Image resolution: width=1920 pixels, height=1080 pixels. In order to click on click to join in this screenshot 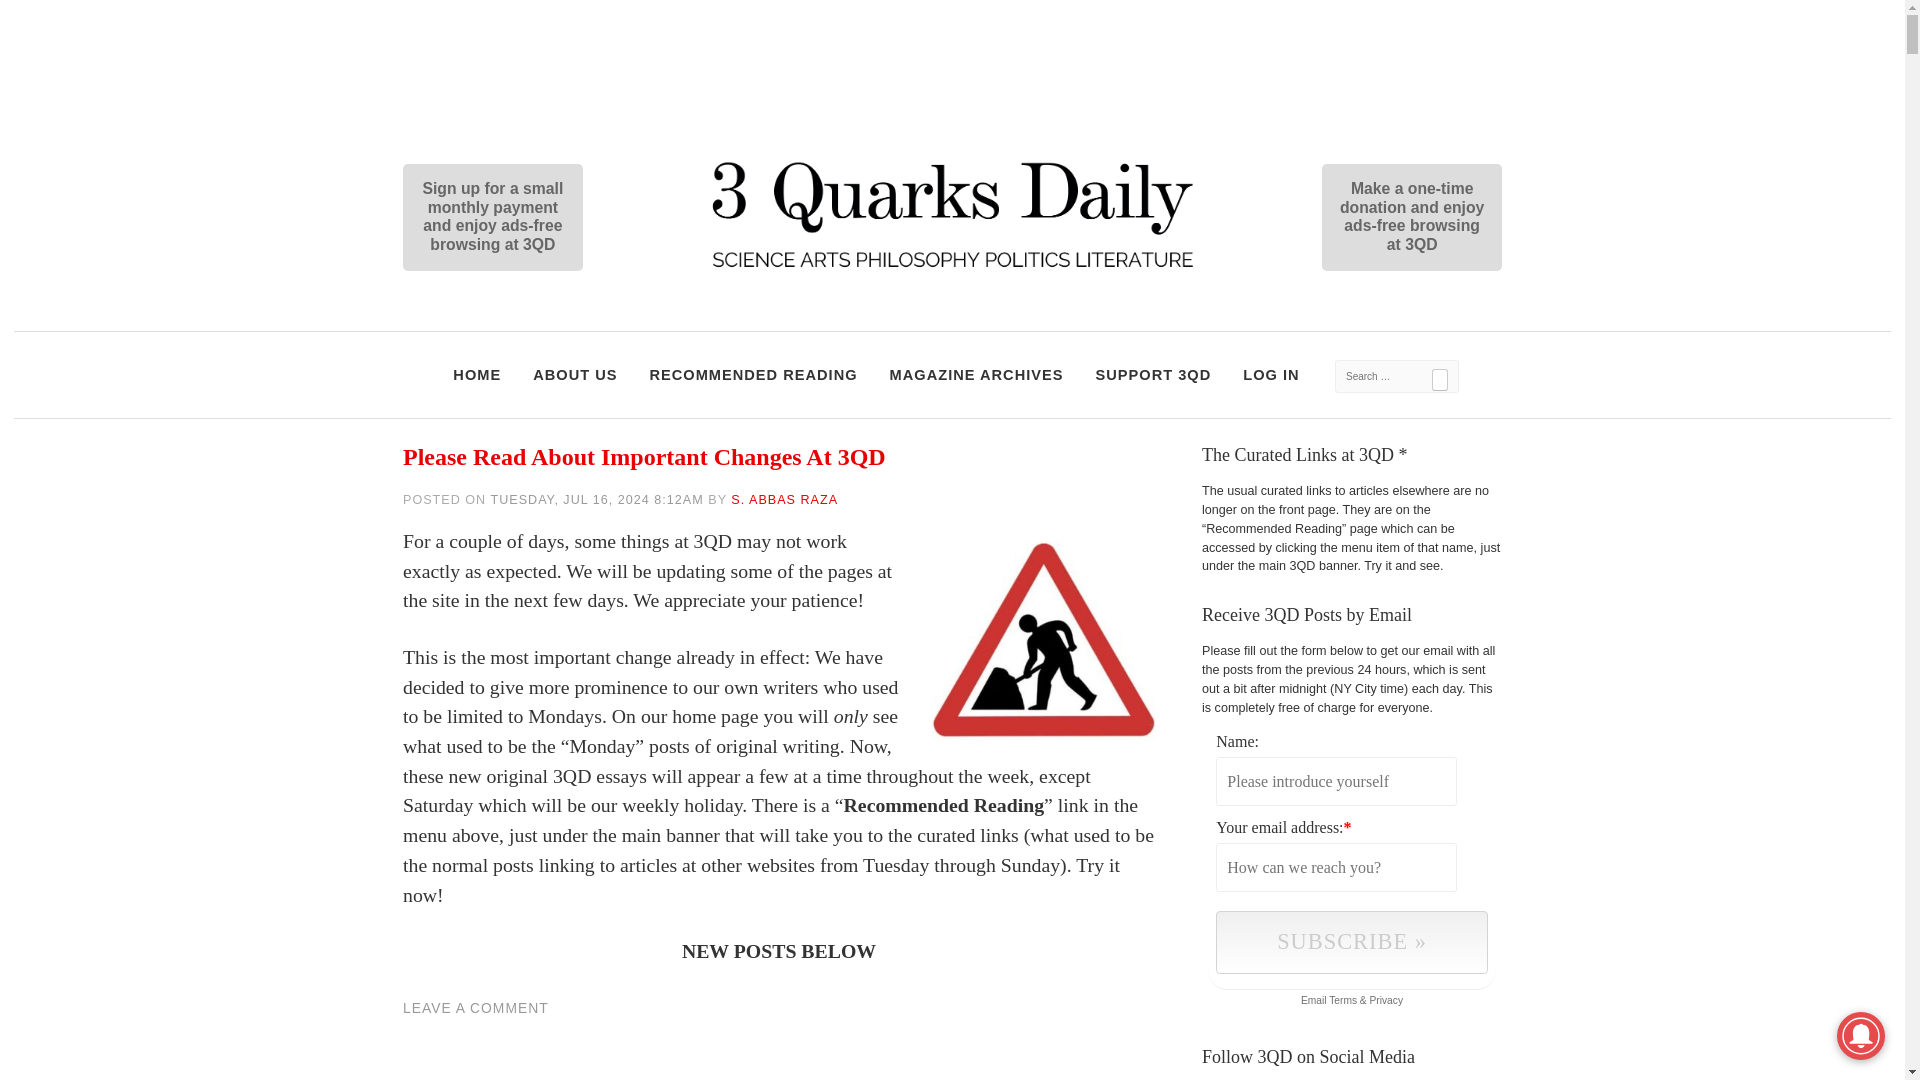, I will do `click(1350, 942)`.